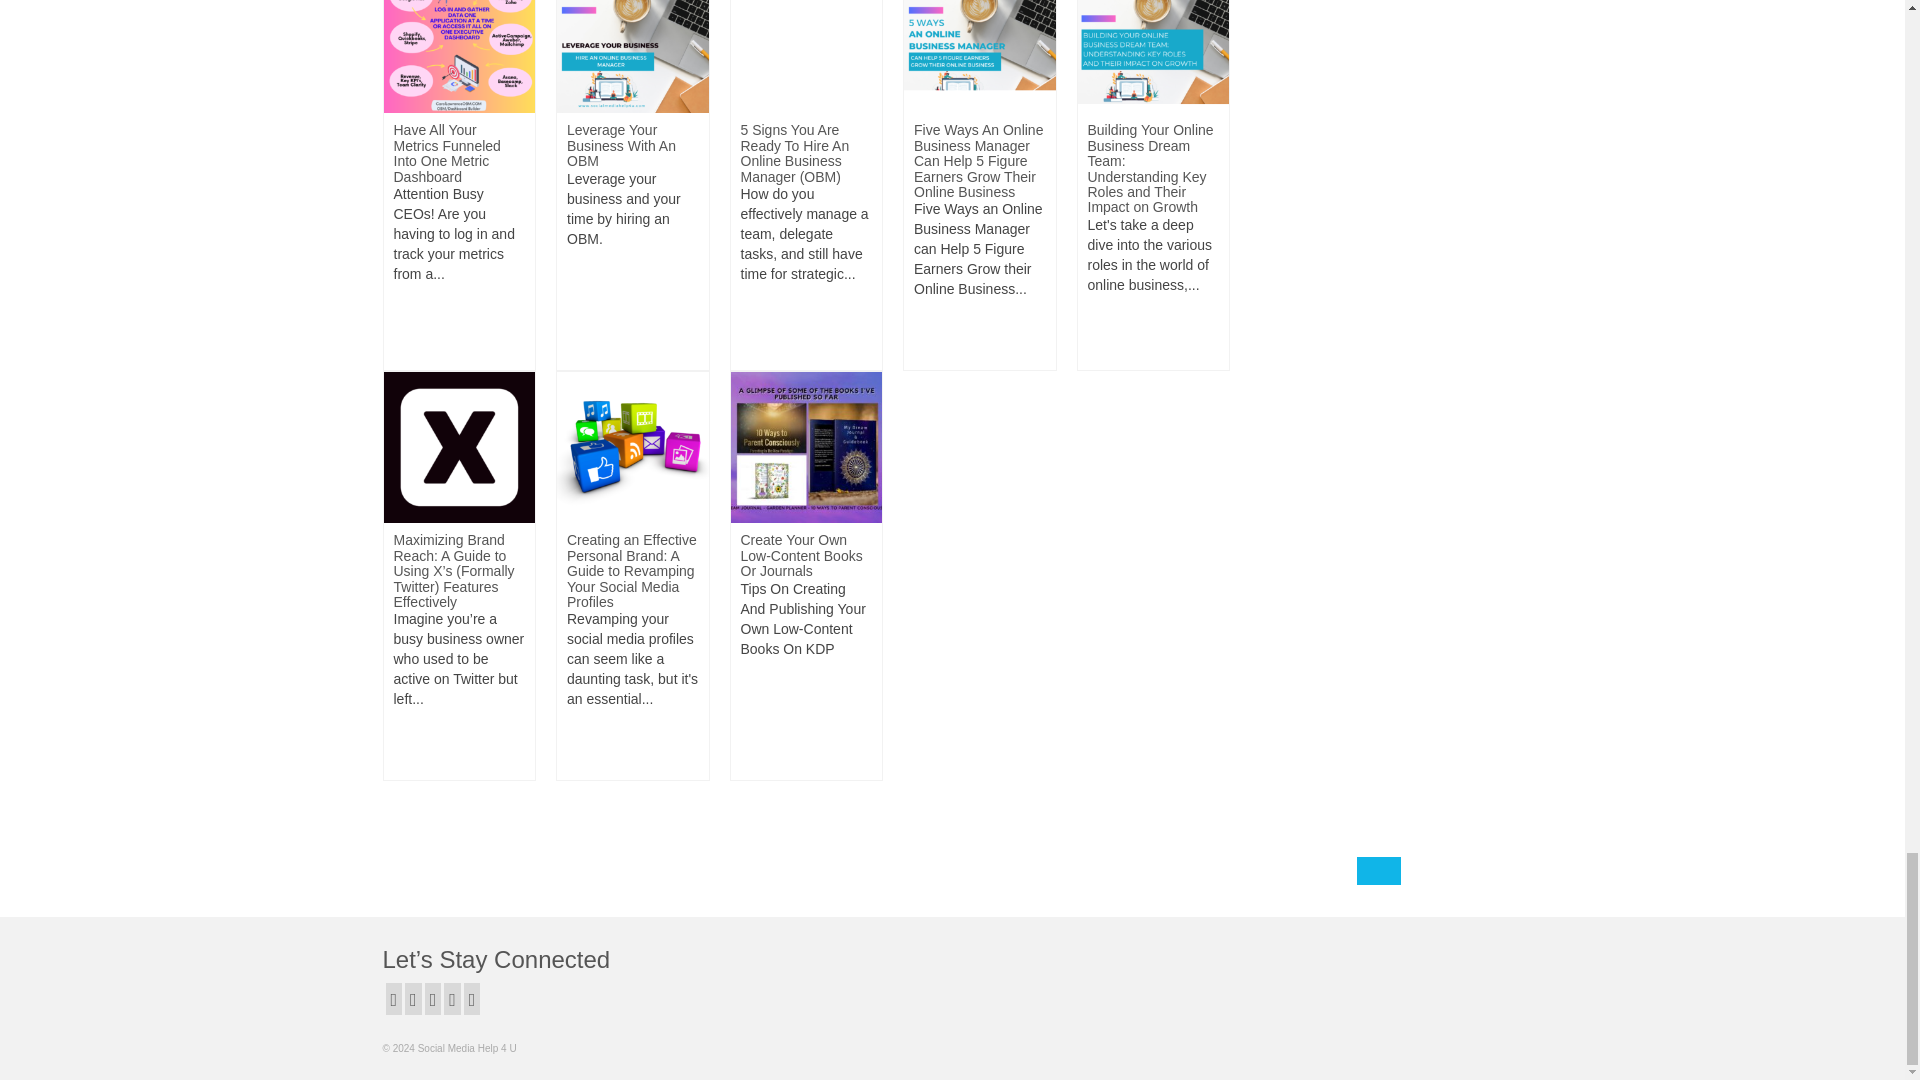 This screenshot has width=1920, height=1080. What do you see at coordinates (805, 446) in the screenshot?
I see `Create Your Own Low-Content Books Or Journals` at bounding box center [805, 446].